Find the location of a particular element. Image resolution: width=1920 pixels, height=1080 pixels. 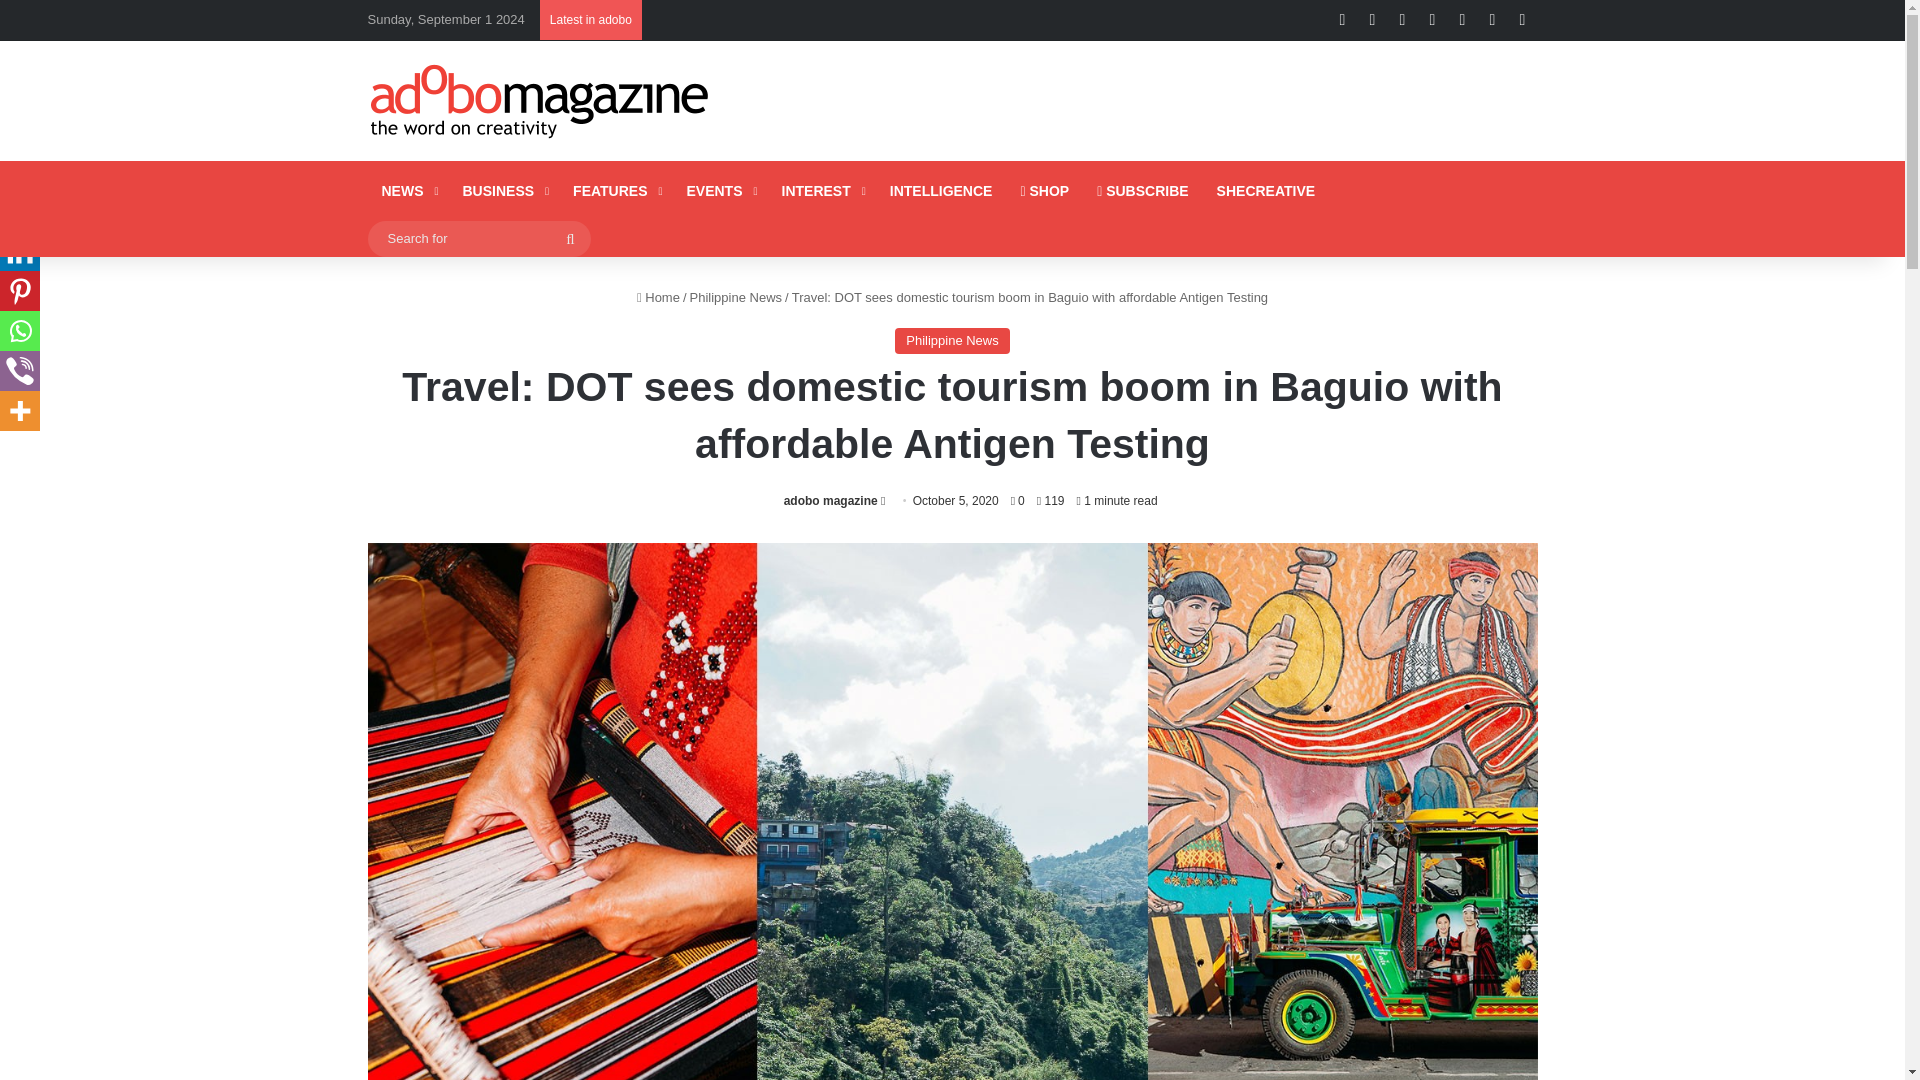

INTEREST is located at coordinates (822, 190).